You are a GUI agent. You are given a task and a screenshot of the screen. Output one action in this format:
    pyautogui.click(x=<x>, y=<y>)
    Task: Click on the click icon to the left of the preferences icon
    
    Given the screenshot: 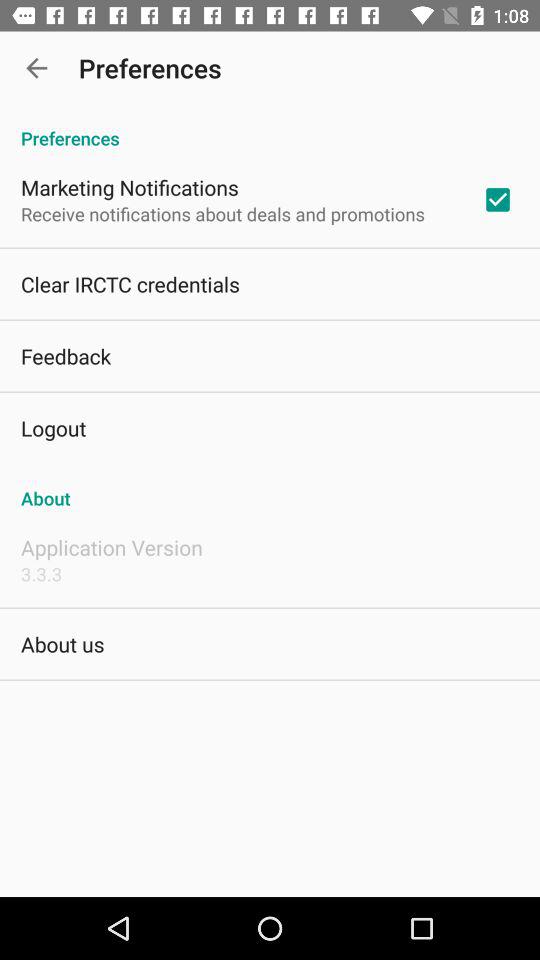 What is the action you would take?
    pyautogui.click(x=36, y=68)
    